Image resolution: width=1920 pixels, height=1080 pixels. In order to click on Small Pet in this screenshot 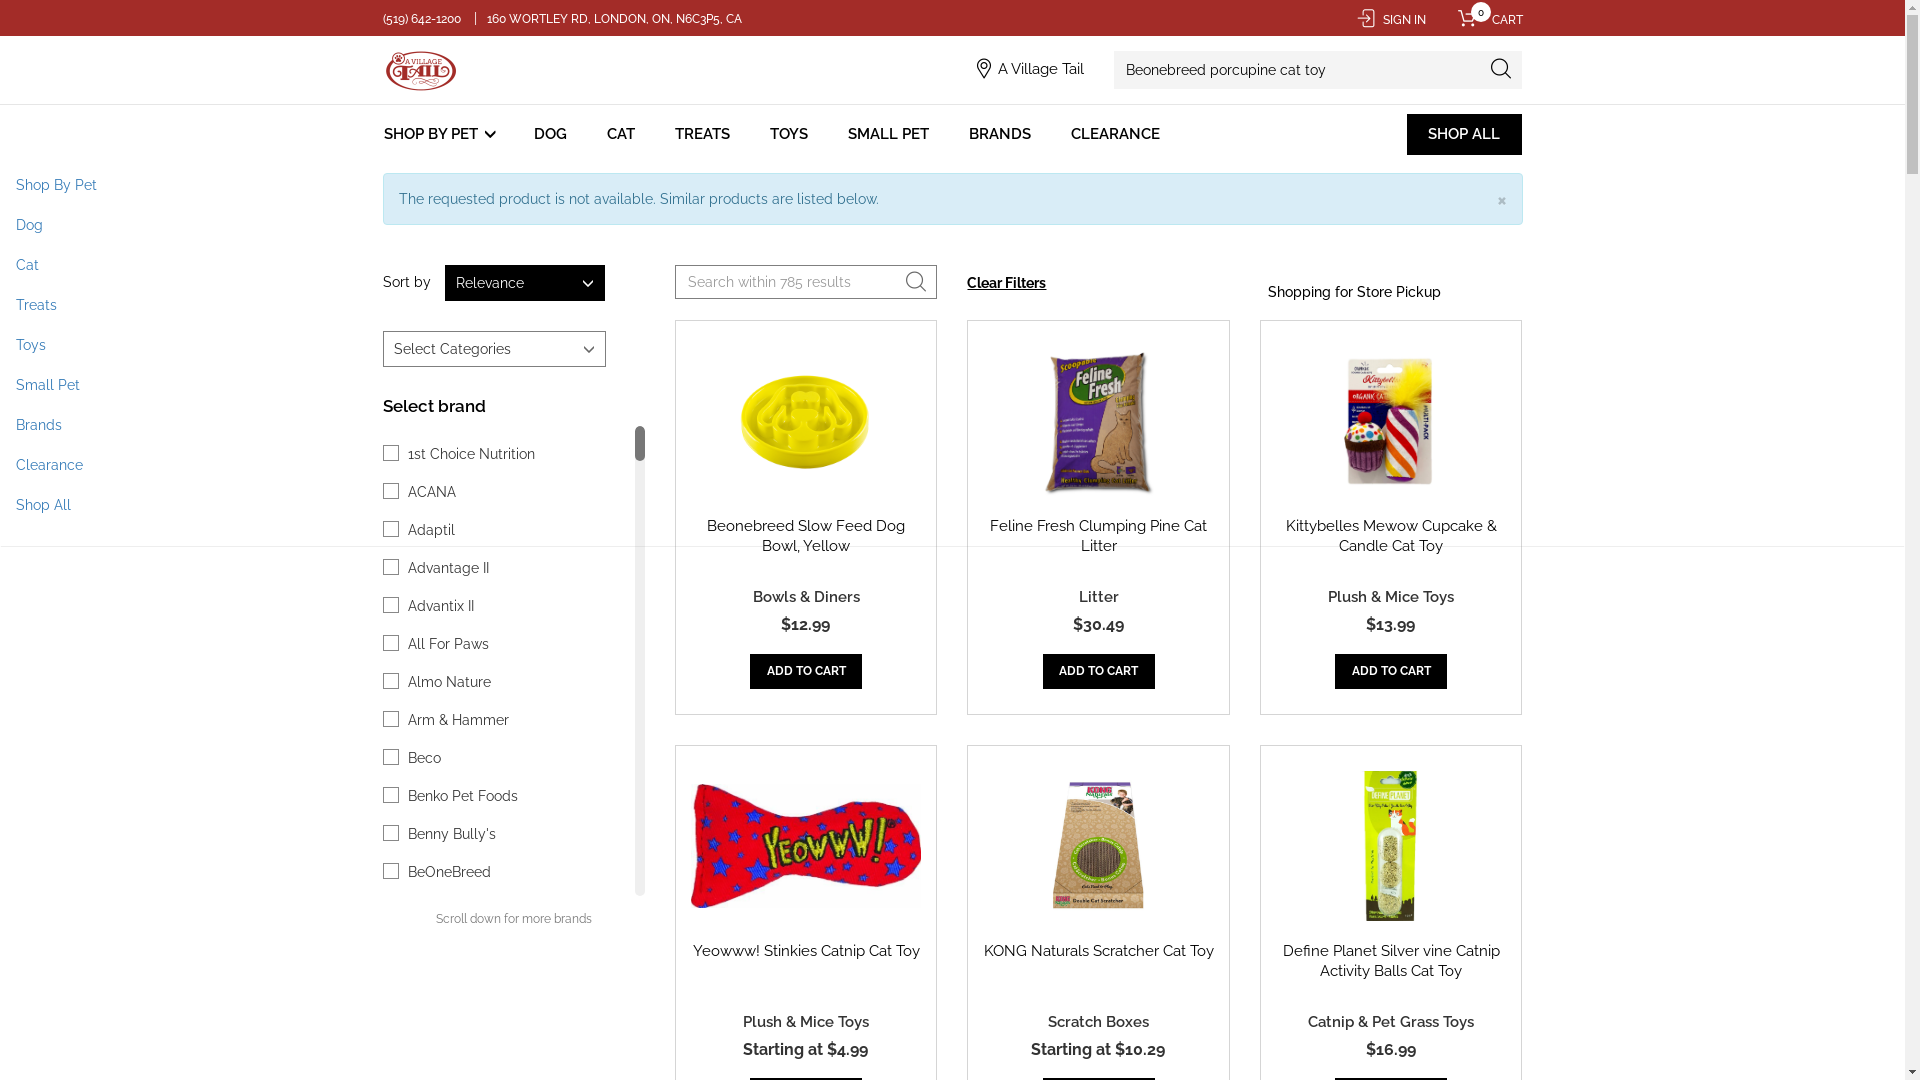, I will do `click(952, 385)`.